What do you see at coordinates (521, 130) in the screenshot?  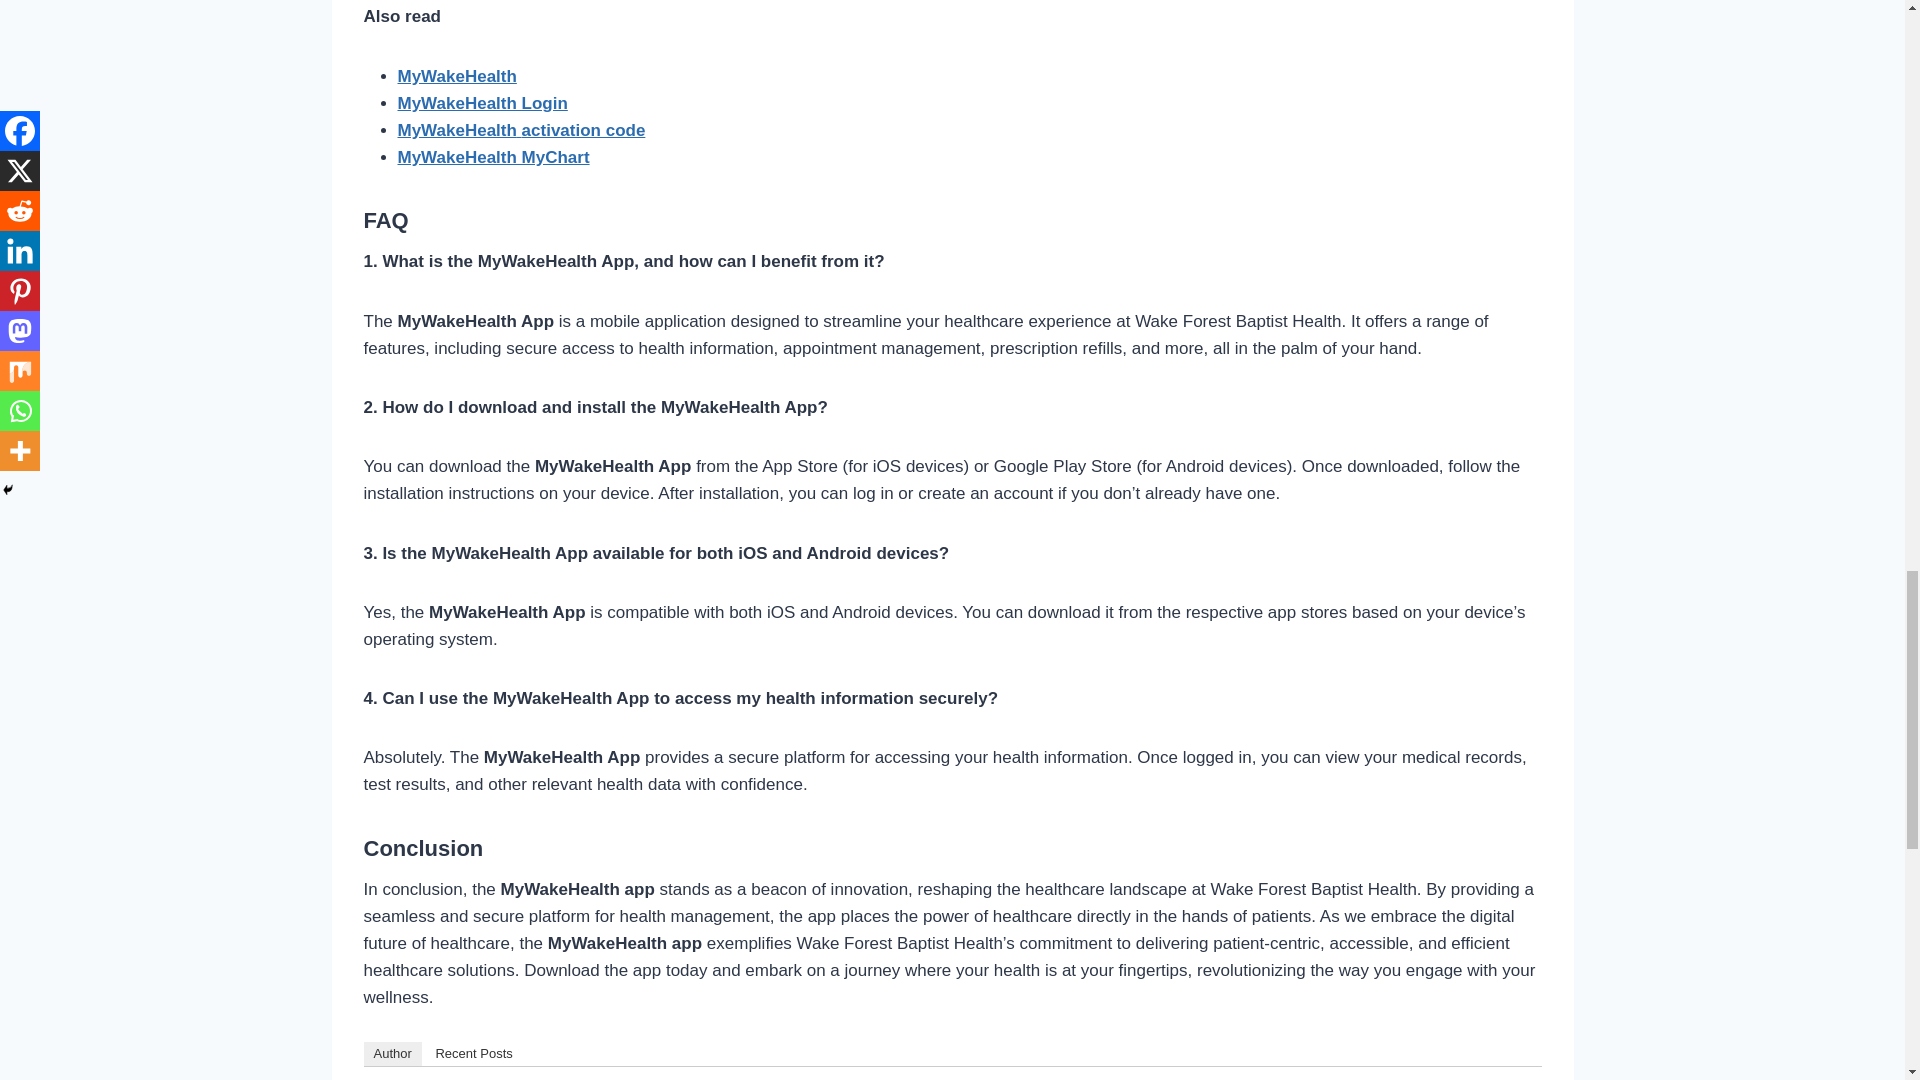 I see `MyWakeHealth activation code` at bounding box center [521, 130].